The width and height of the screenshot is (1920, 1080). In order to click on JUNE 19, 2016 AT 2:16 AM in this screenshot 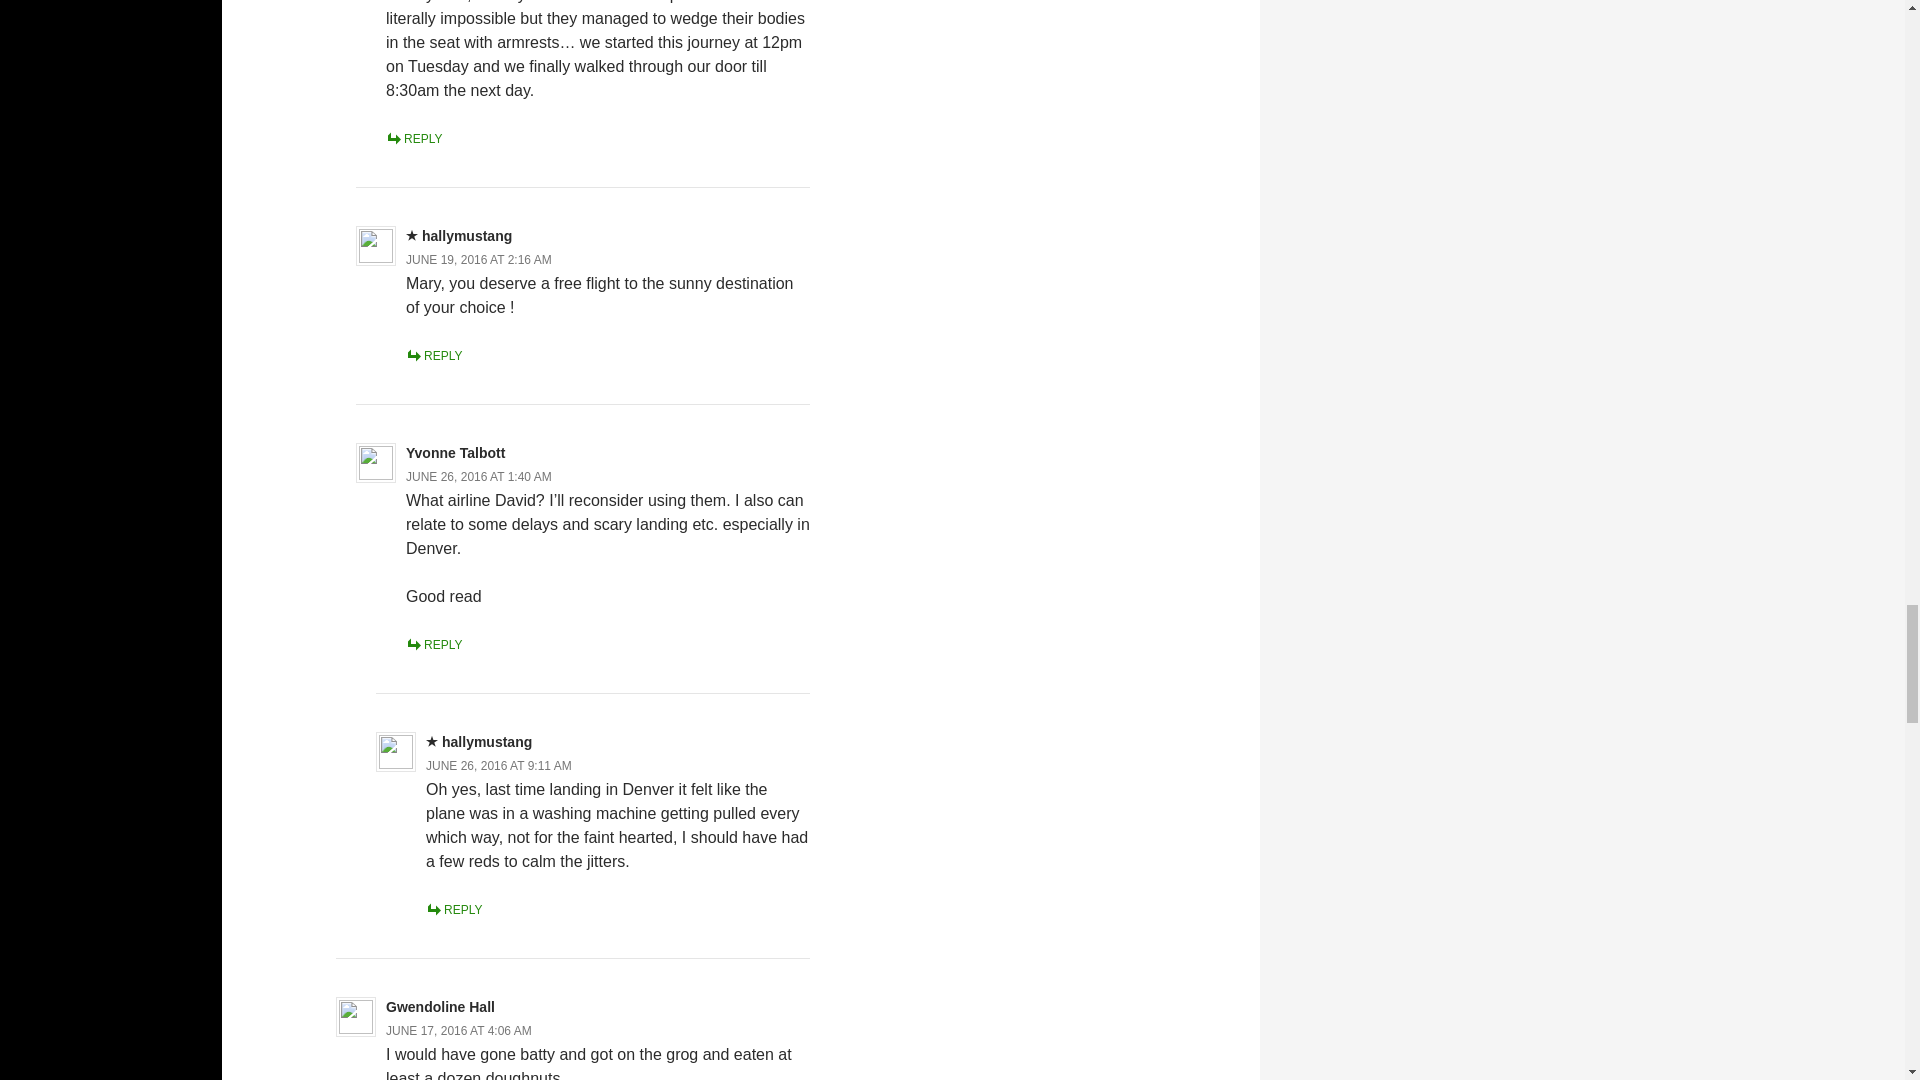, I will do `click(478, 259)`.